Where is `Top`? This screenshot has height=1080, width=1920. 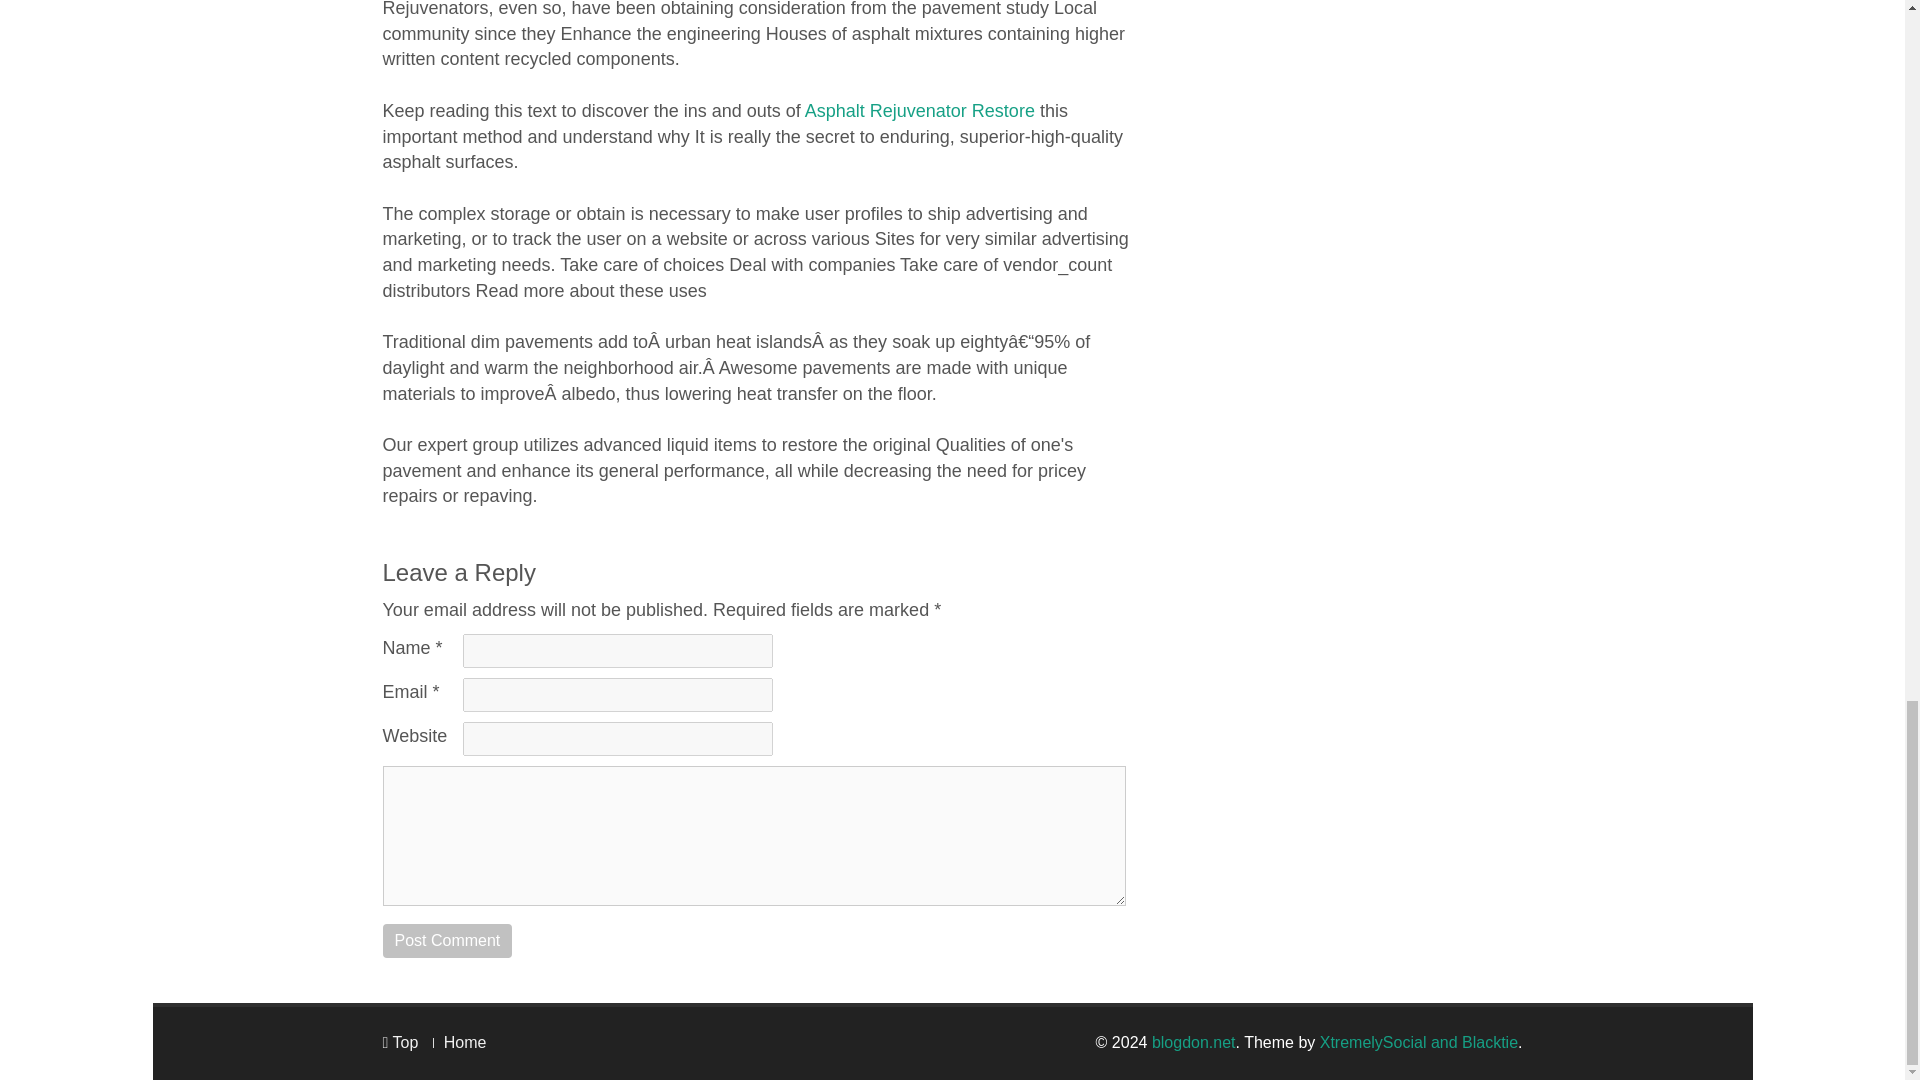
Top is located at coordinates (400, 1042).